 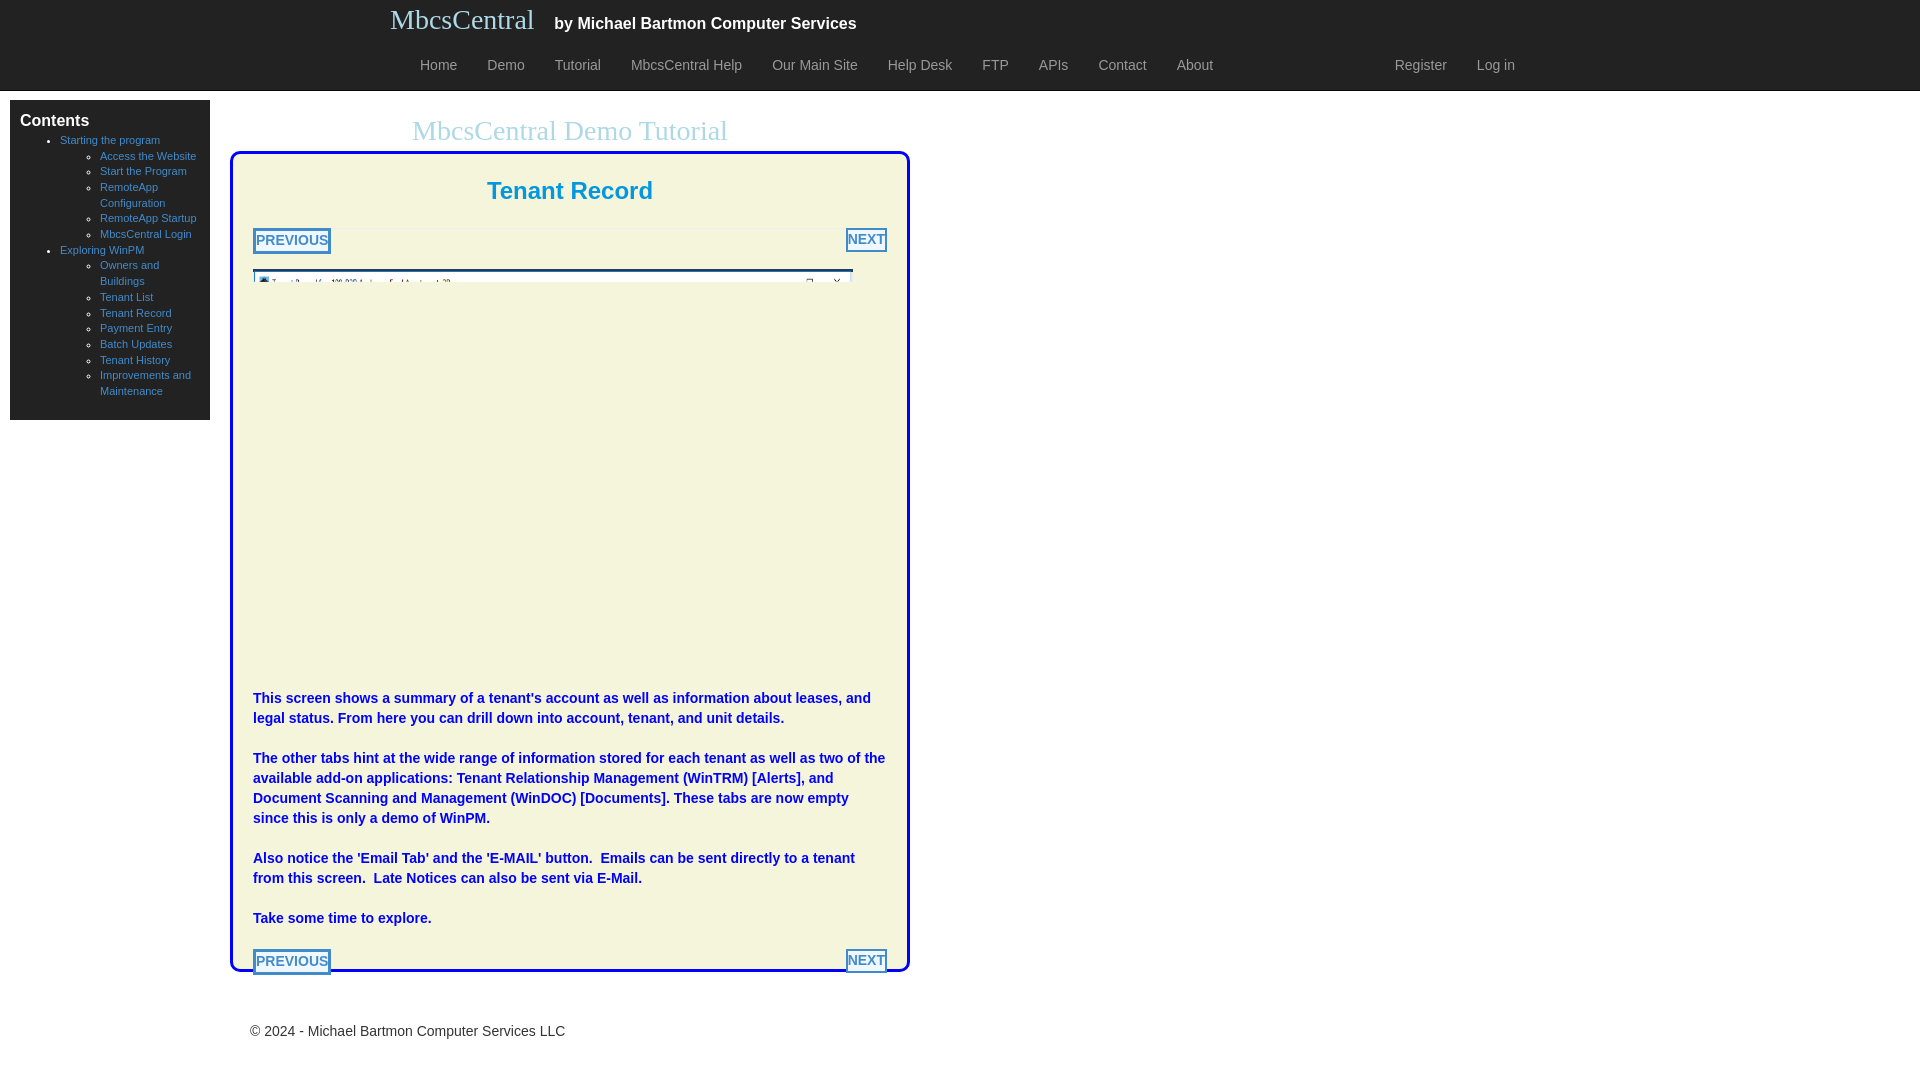 I want to click on Exploring WinPM, so click(x=102, y=250).